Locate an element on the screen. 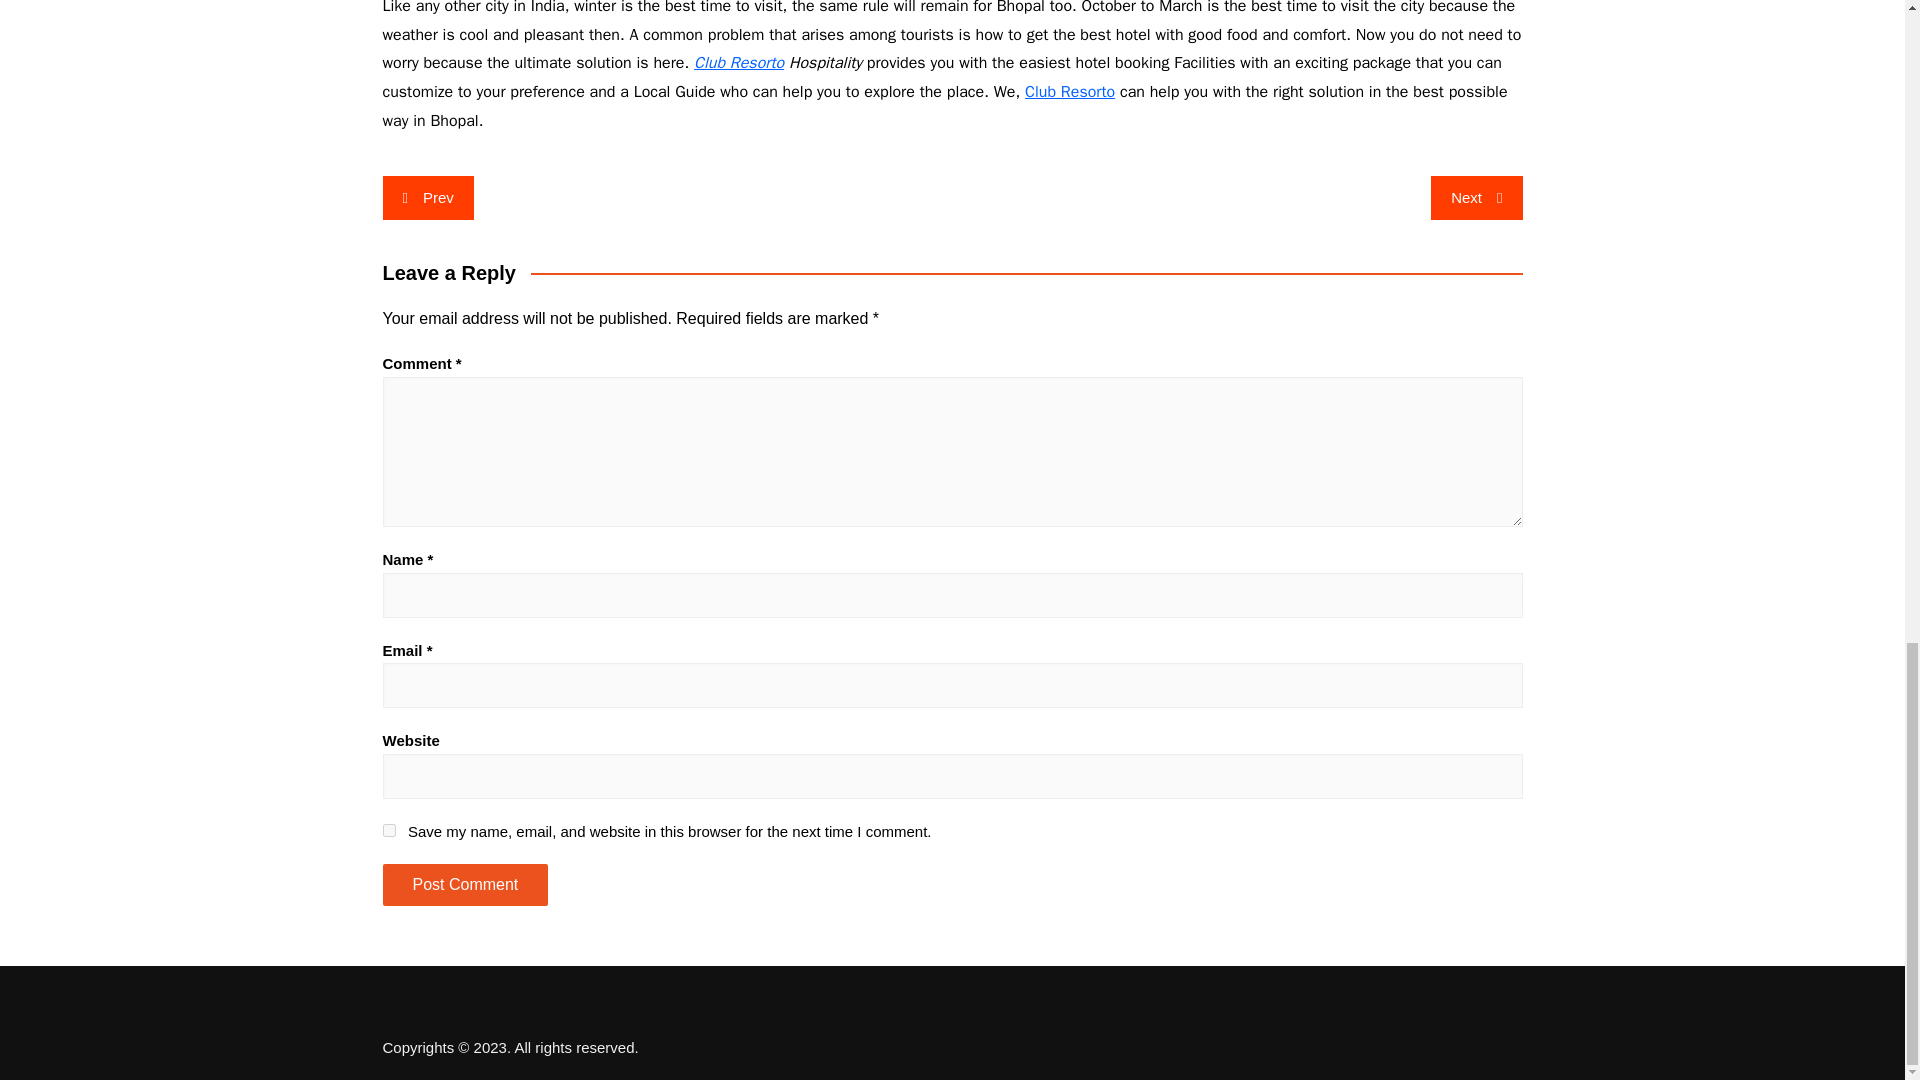 The image size is (1920, 1080). Next is located at coordinates (1476, 198).